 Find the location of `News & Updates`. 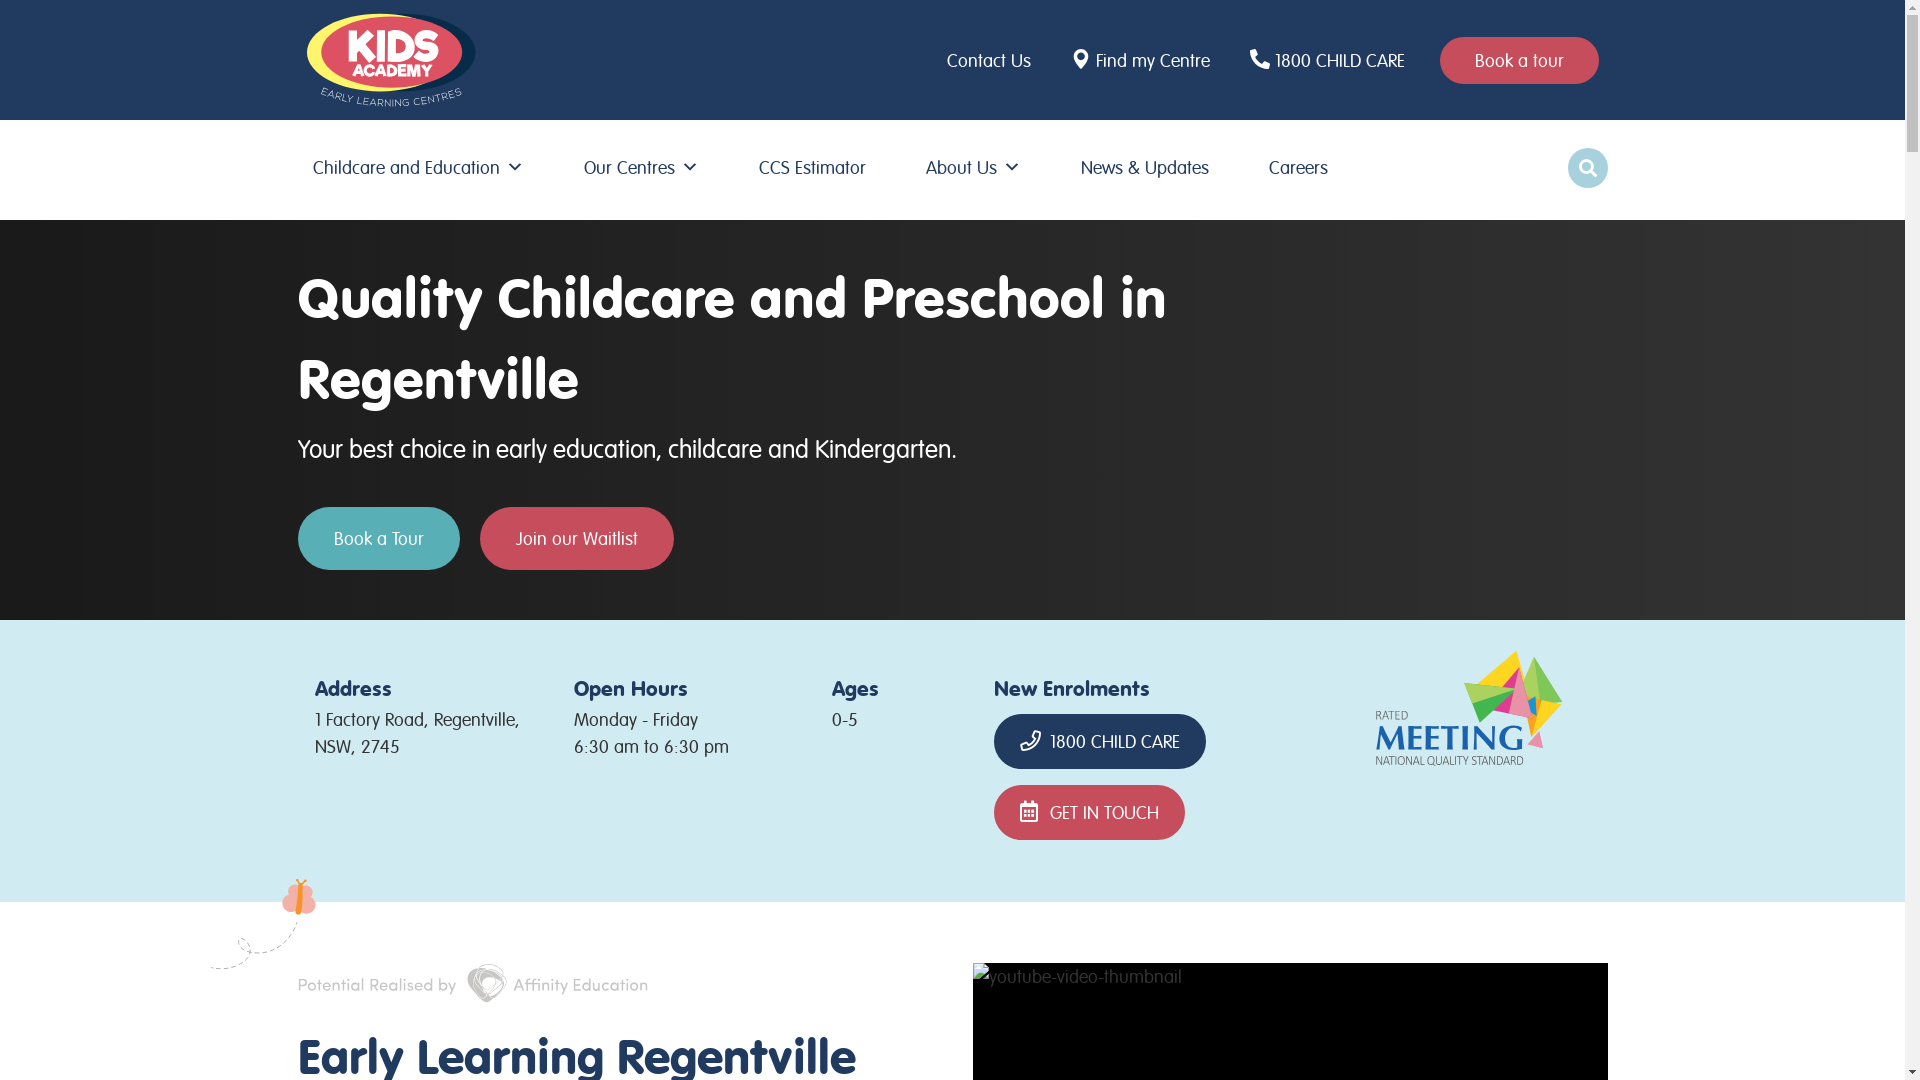

News & Updates is located at coordinates (1144, 168).